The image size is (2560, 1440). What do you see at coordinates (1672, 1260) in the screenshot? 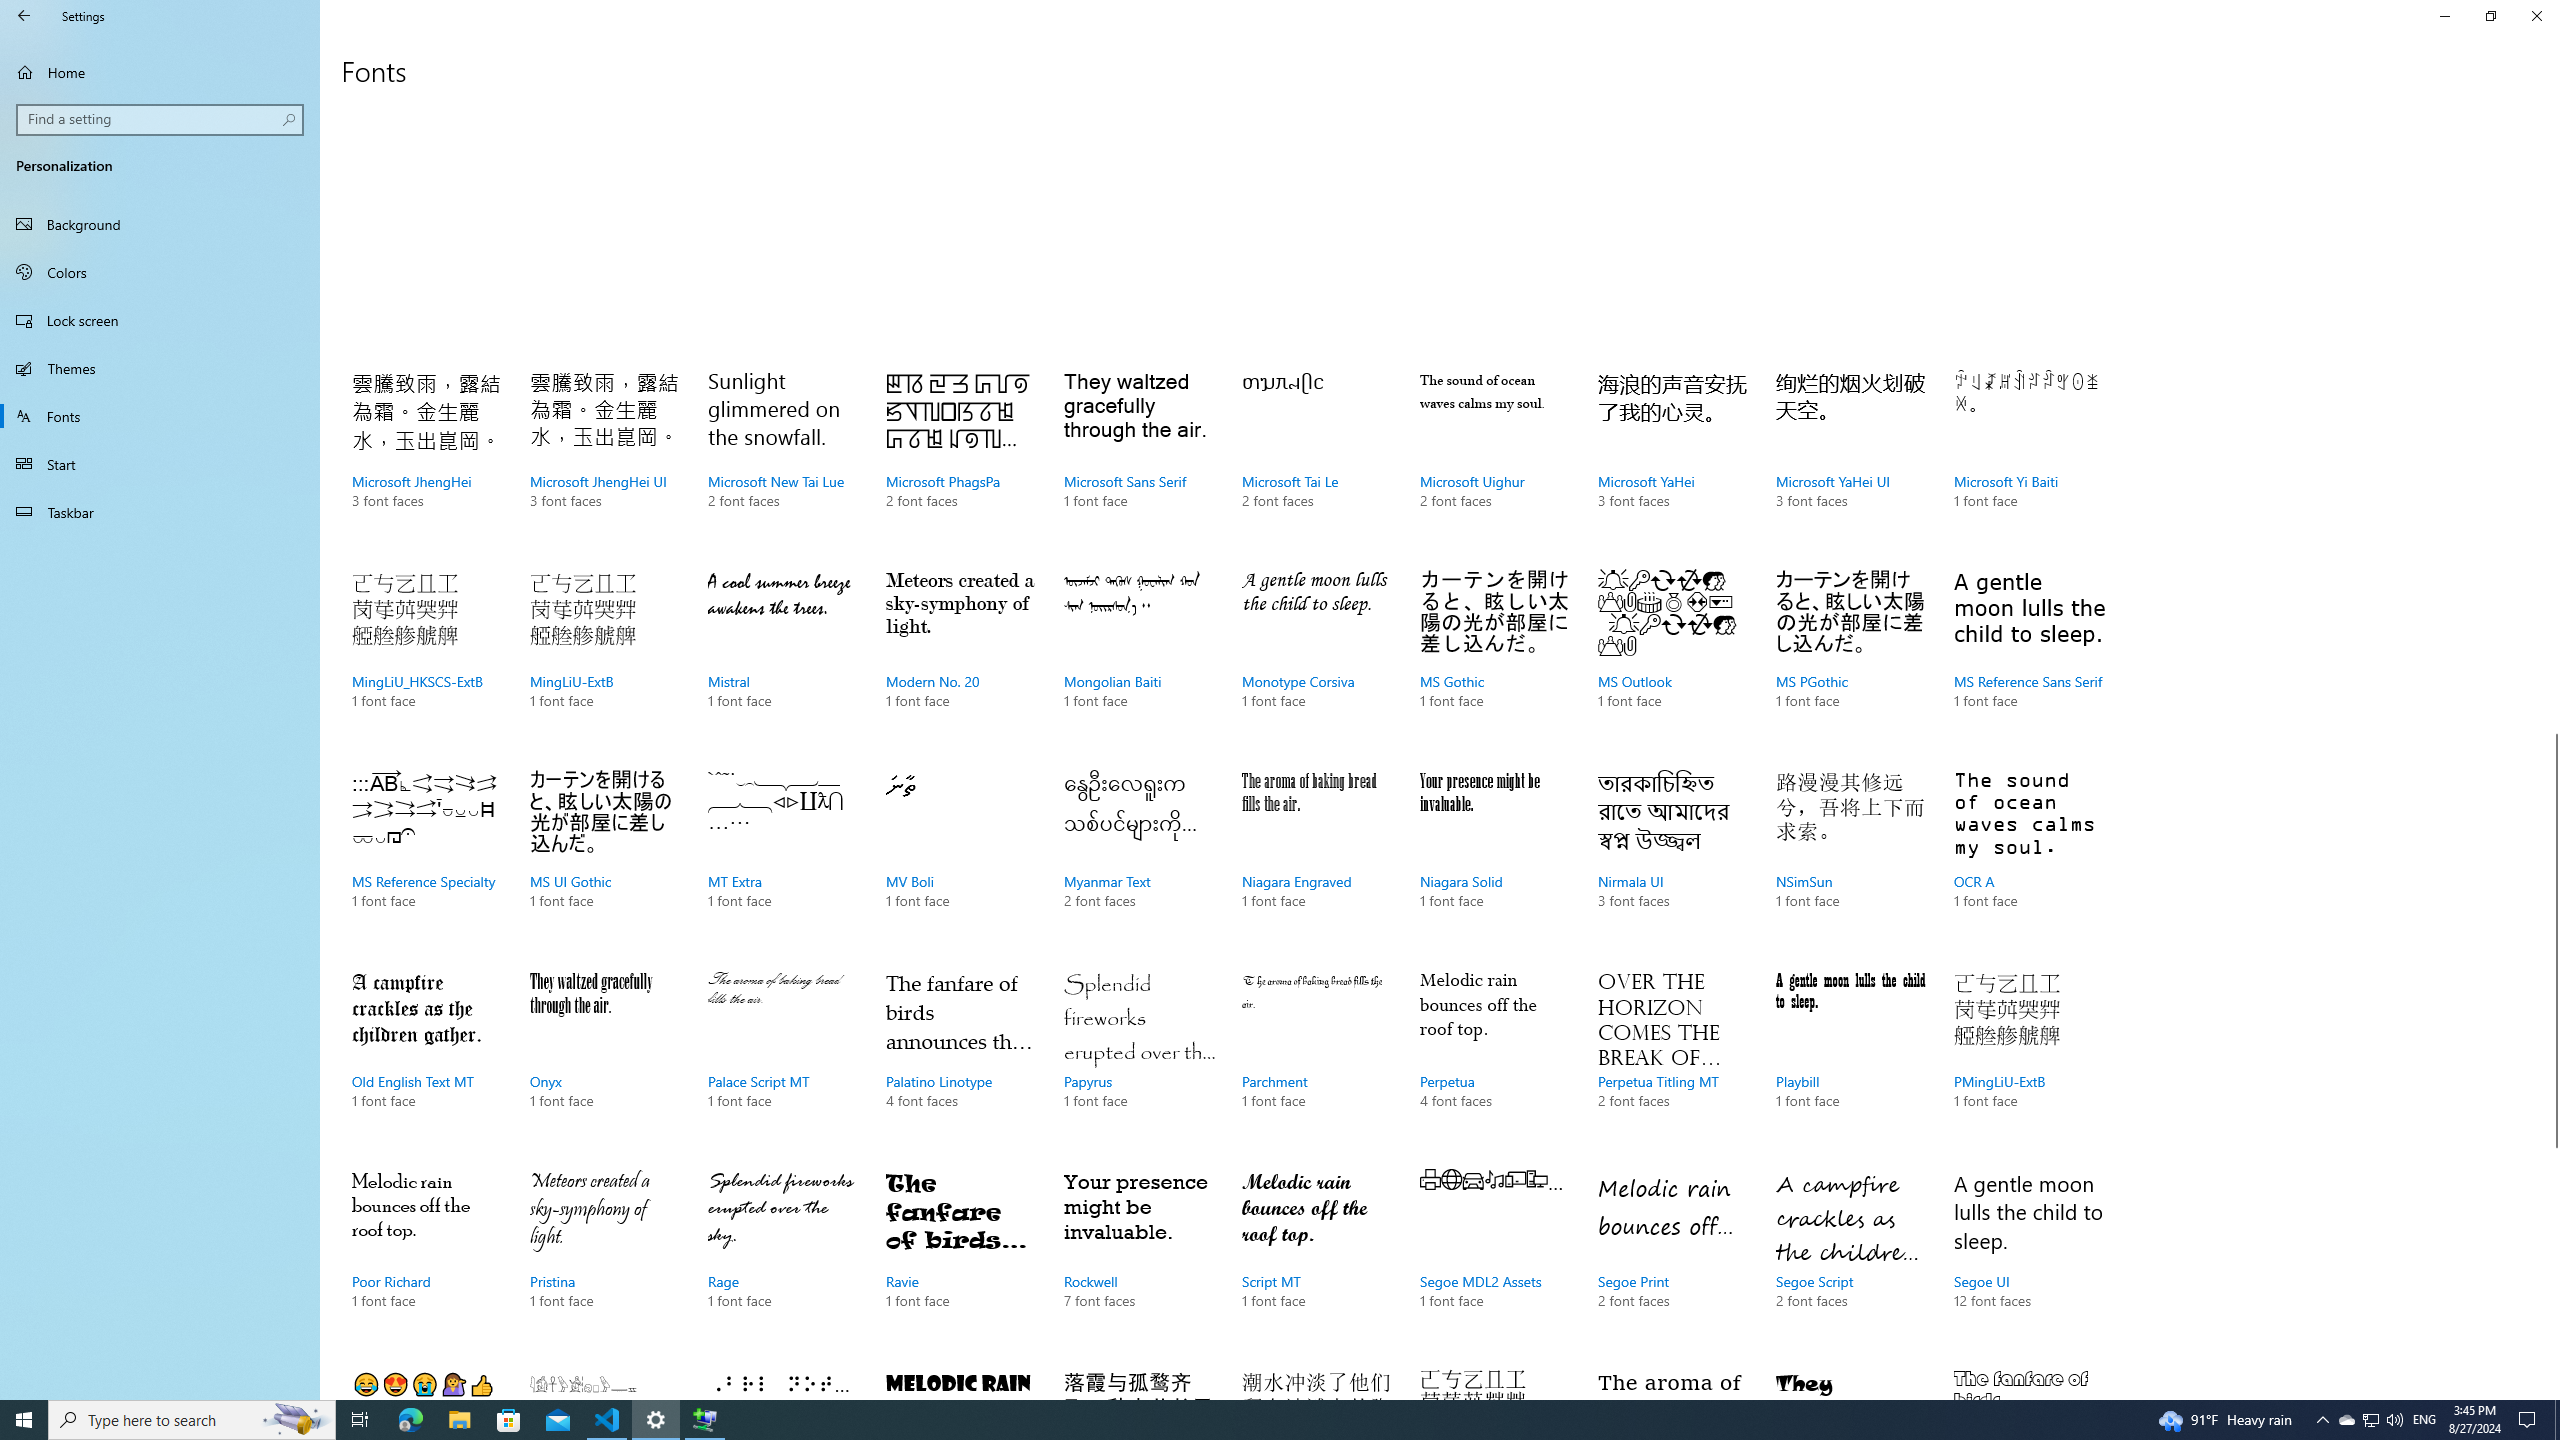
I see `Segoe Print, 2 font faces` at bounding box center [1672, 1260].